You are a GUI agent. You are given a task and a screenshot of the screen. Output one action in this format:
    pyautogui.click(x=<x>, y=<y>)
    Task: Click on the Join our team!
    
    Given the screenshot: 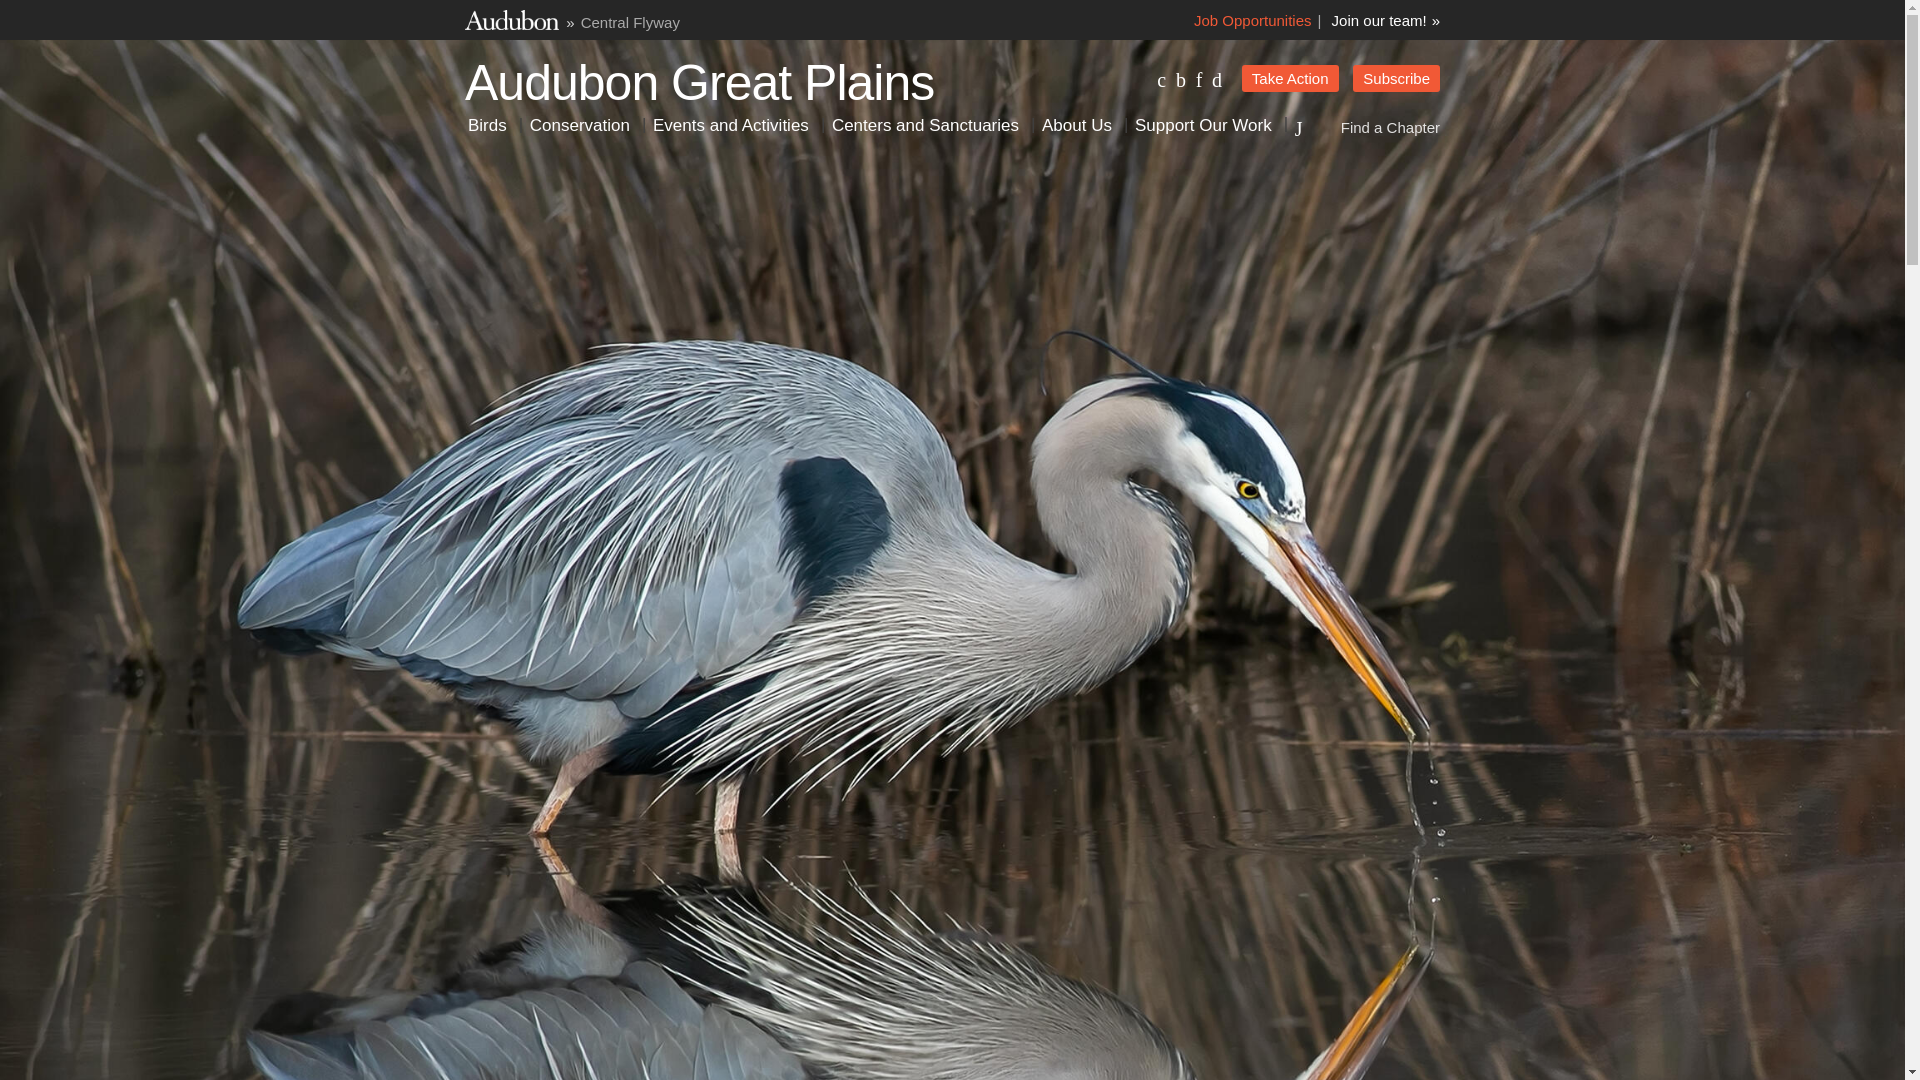 What is the action you would take?
    pyautogui.click(x=1386, y=20)
    